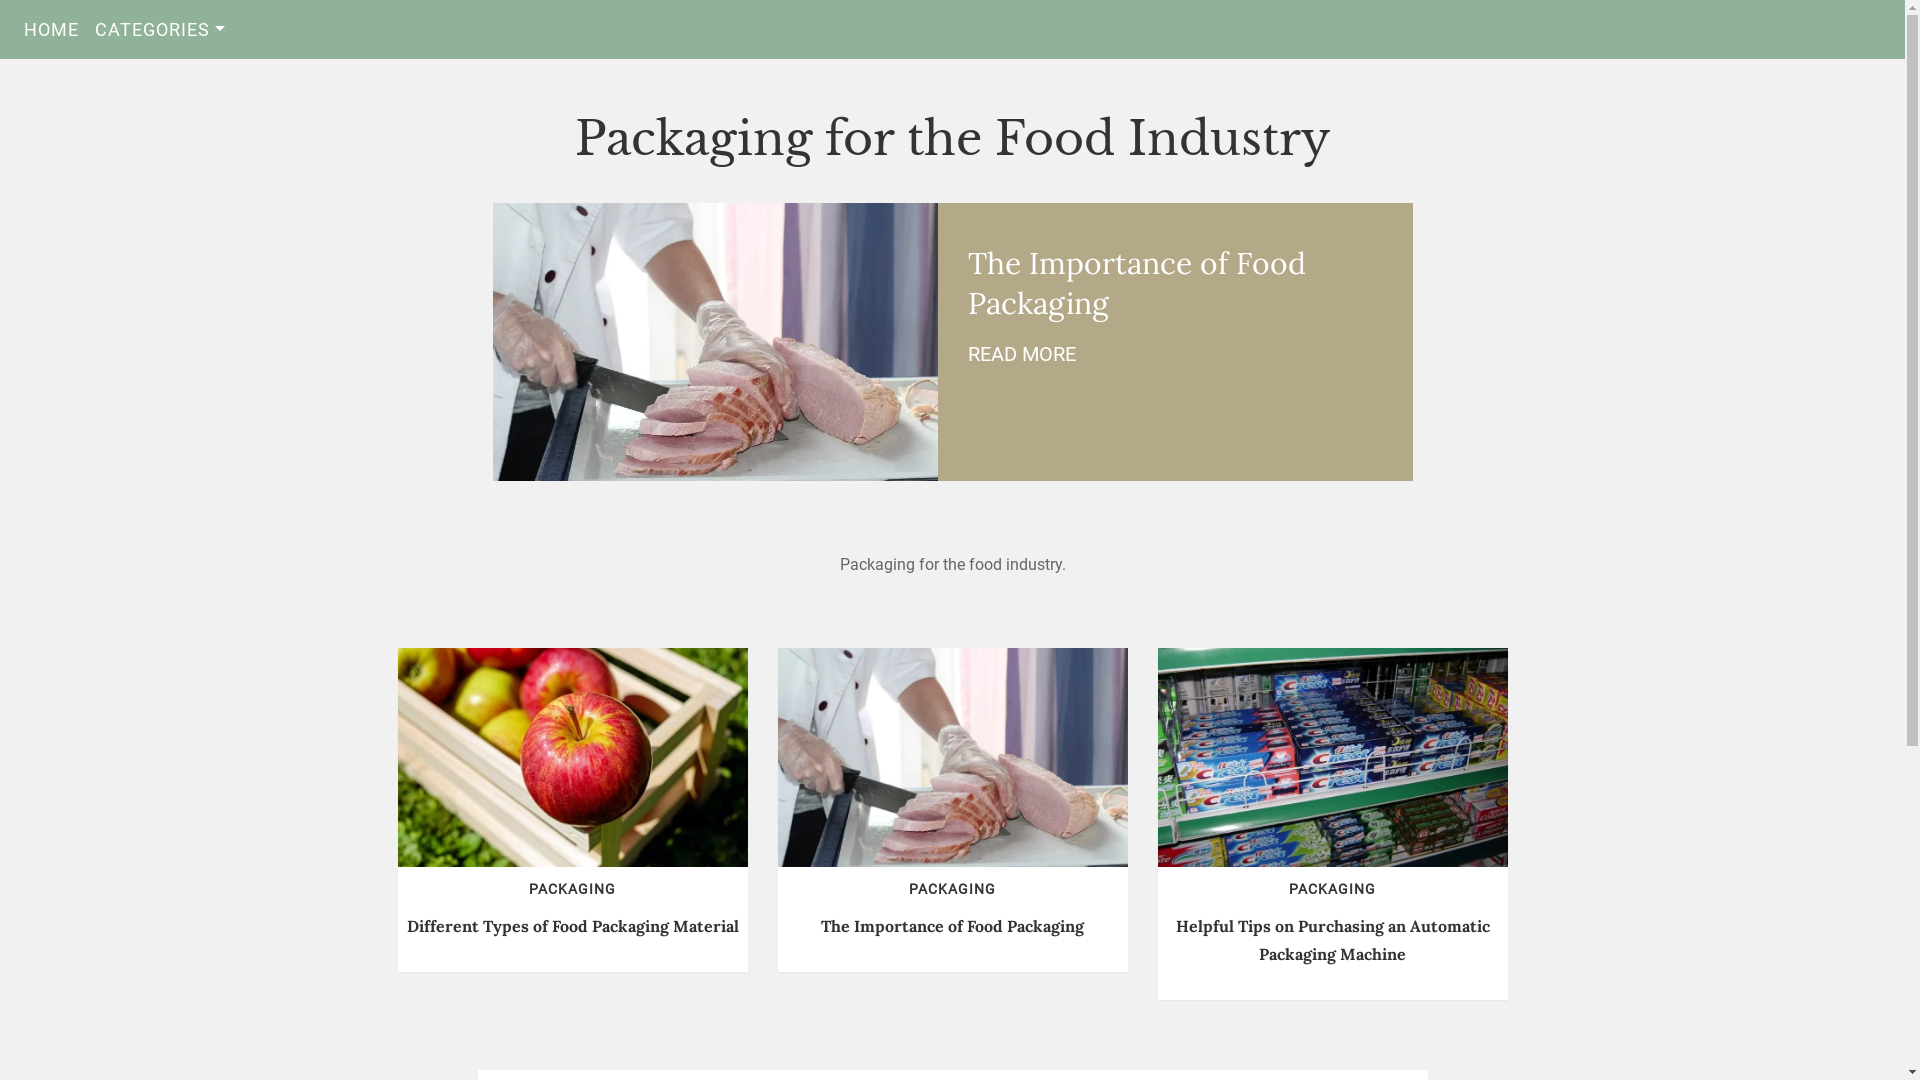 This screenshot has height=1080, width=1920. Describe the element at coordinates (52, 30) in the screenshot. I see `HOME` at that location.